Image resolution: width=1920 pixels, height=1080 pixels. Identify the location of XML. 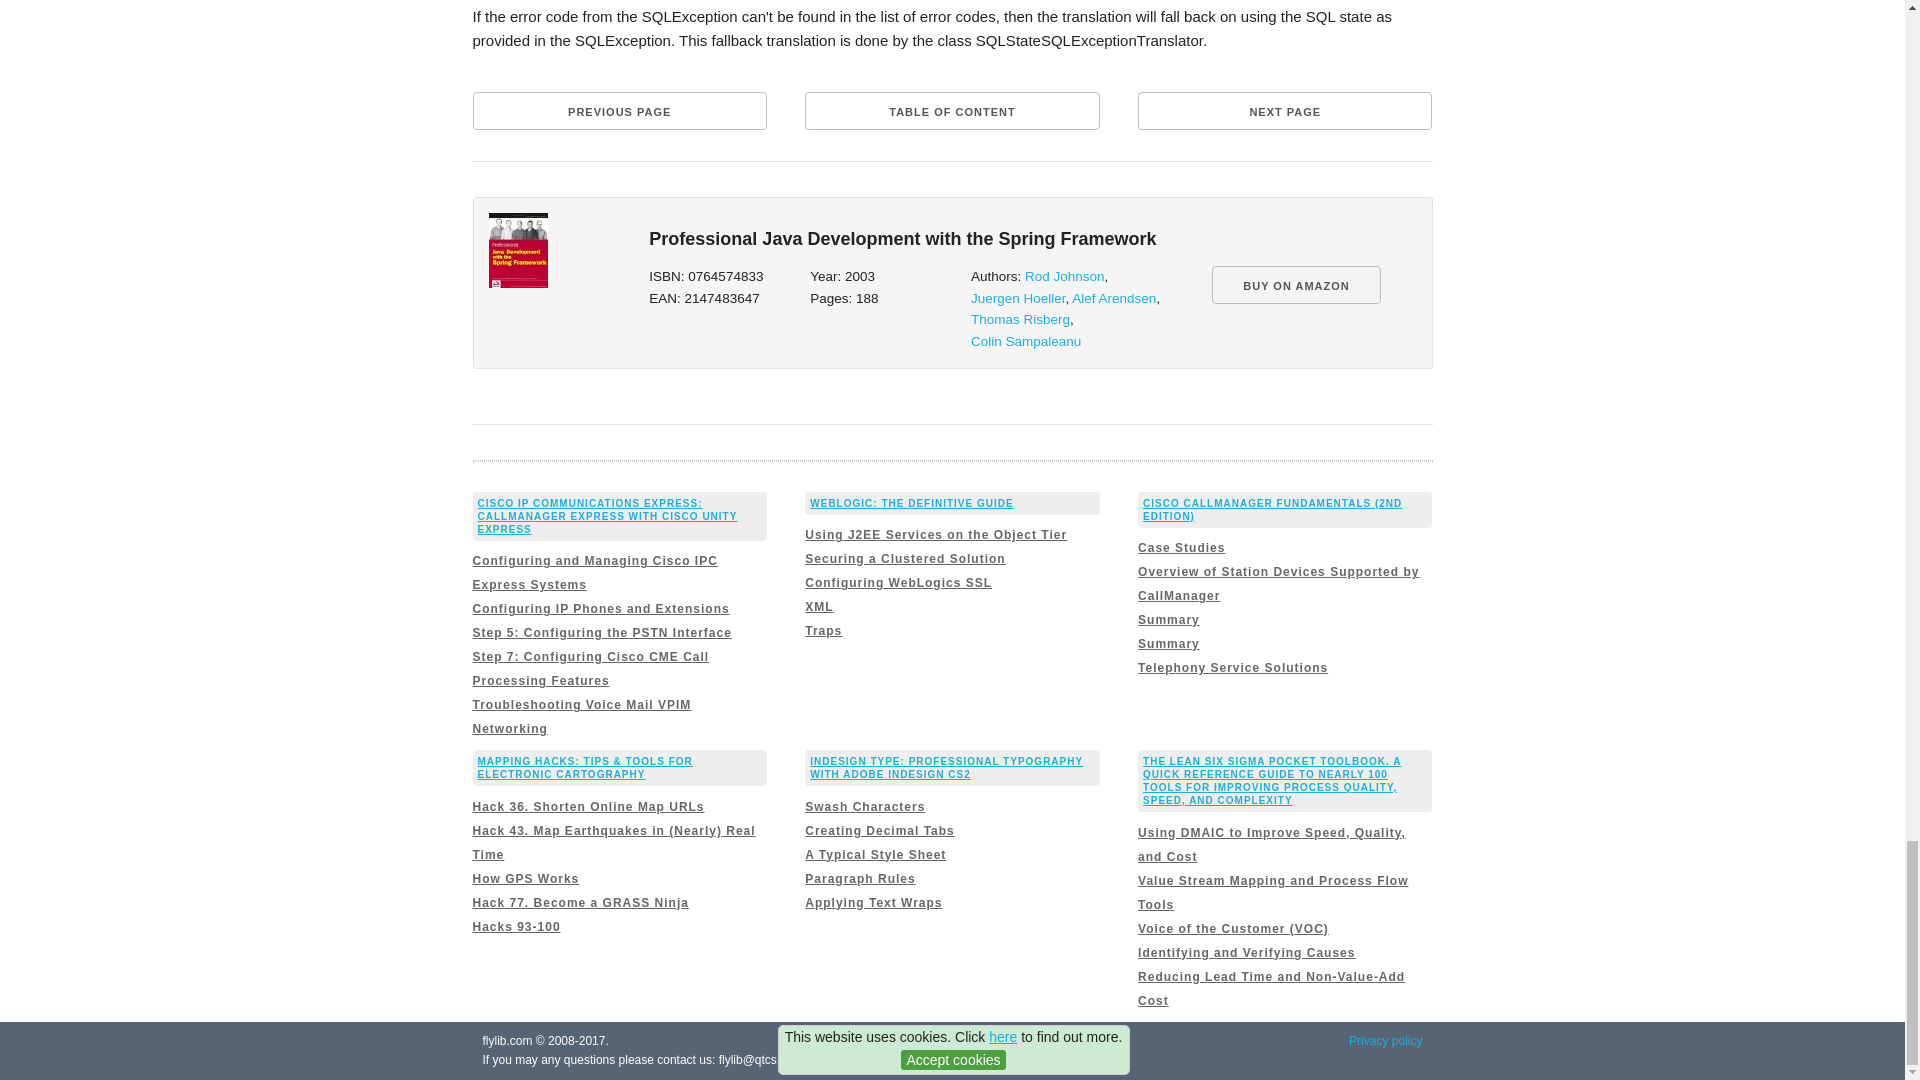
(818, 607).